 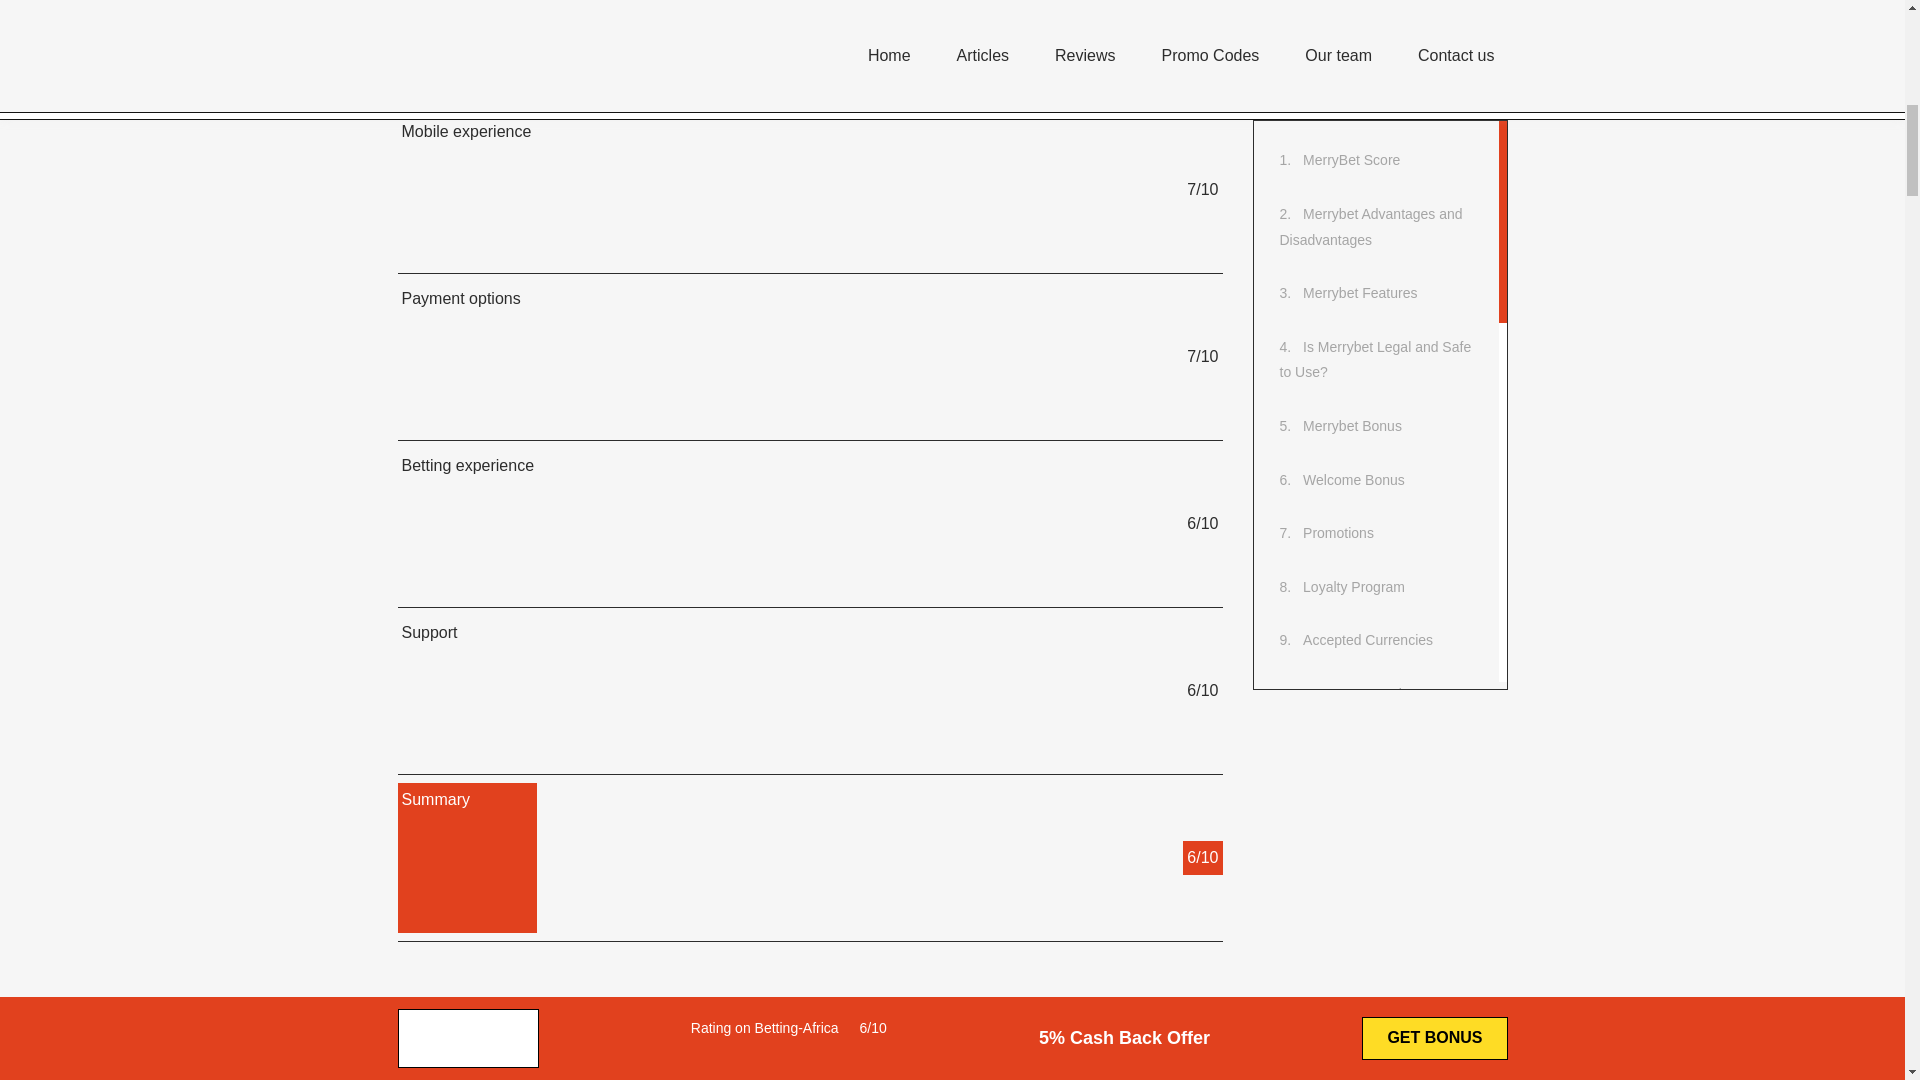 I want to click on Available in These Countries, so click(x=1352, y=782).